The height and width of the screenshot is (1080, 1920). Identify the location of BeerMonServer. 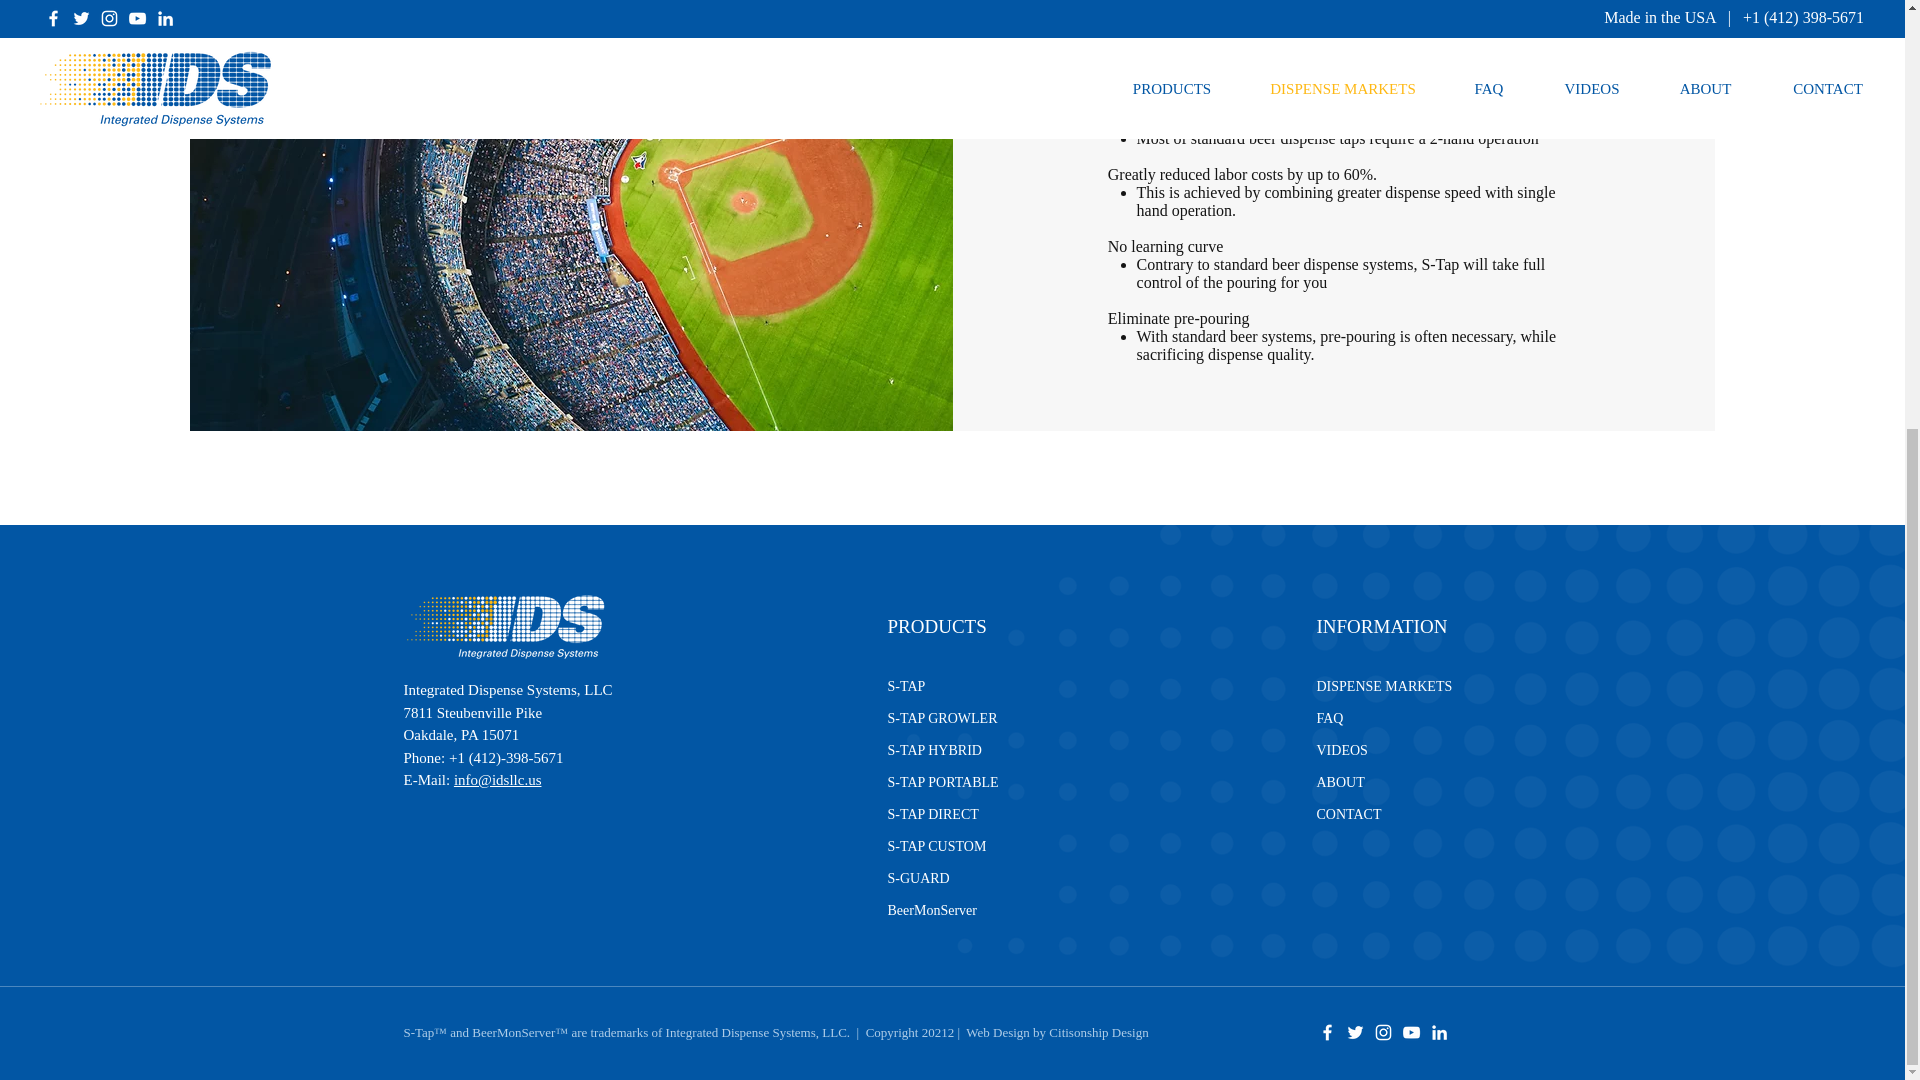
(932, 910).